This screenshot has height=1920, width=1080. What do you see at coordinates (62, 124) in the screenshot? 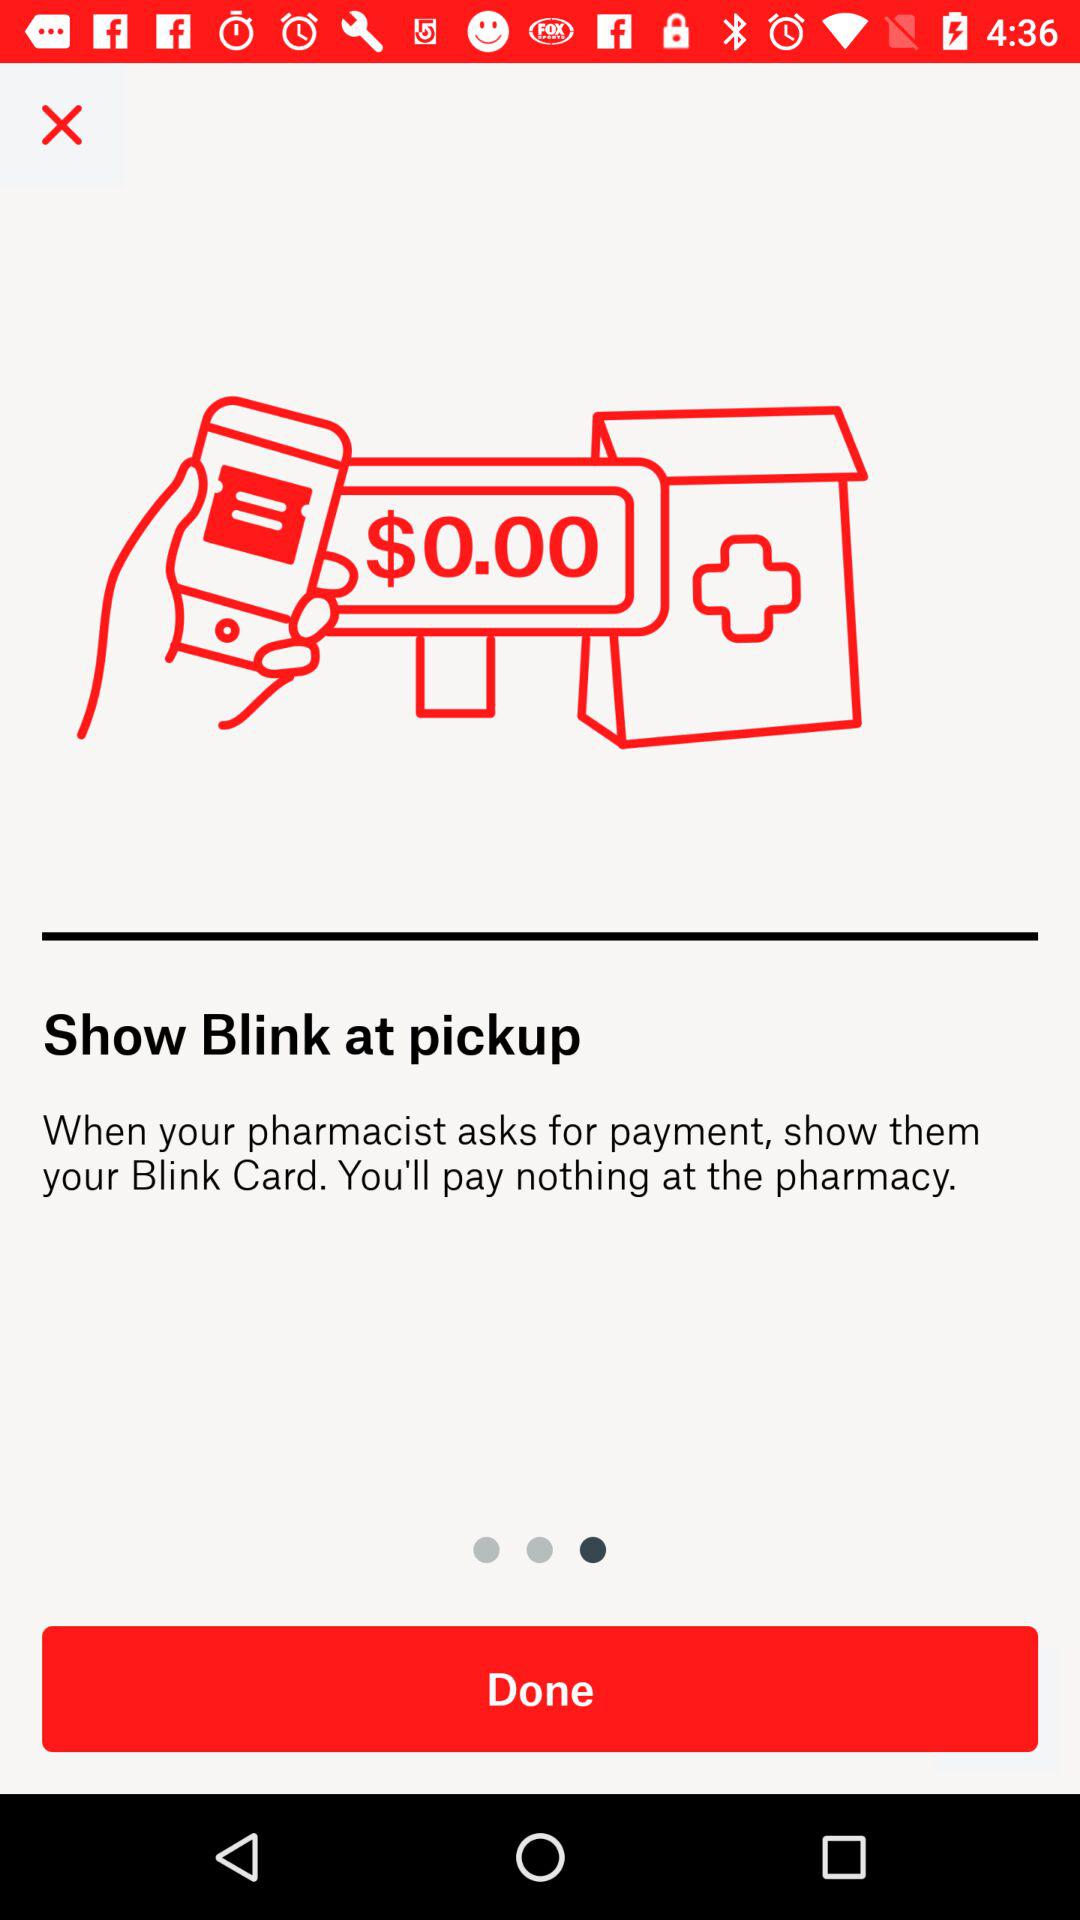
I see `close` at bounding box center [62, 124].